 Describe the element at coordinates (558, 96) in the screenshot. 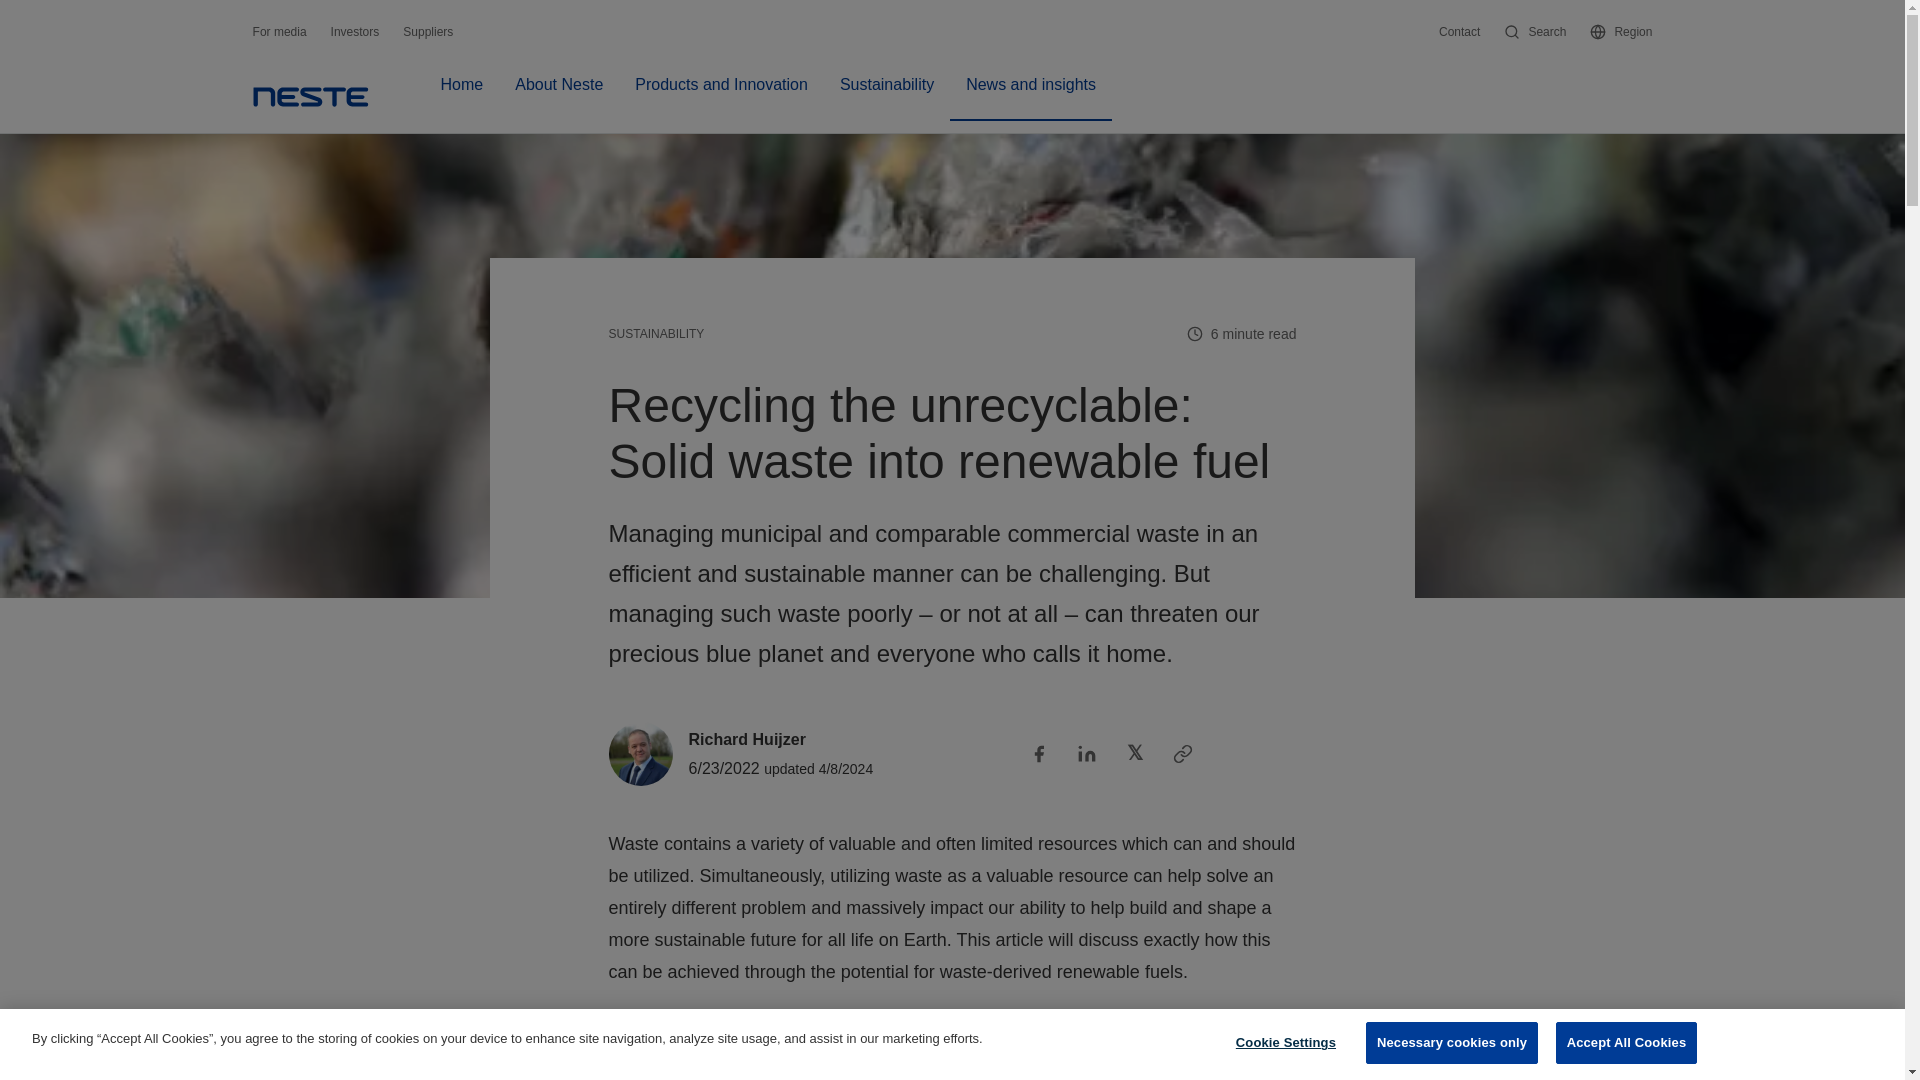

I see `About Neste` at that location.